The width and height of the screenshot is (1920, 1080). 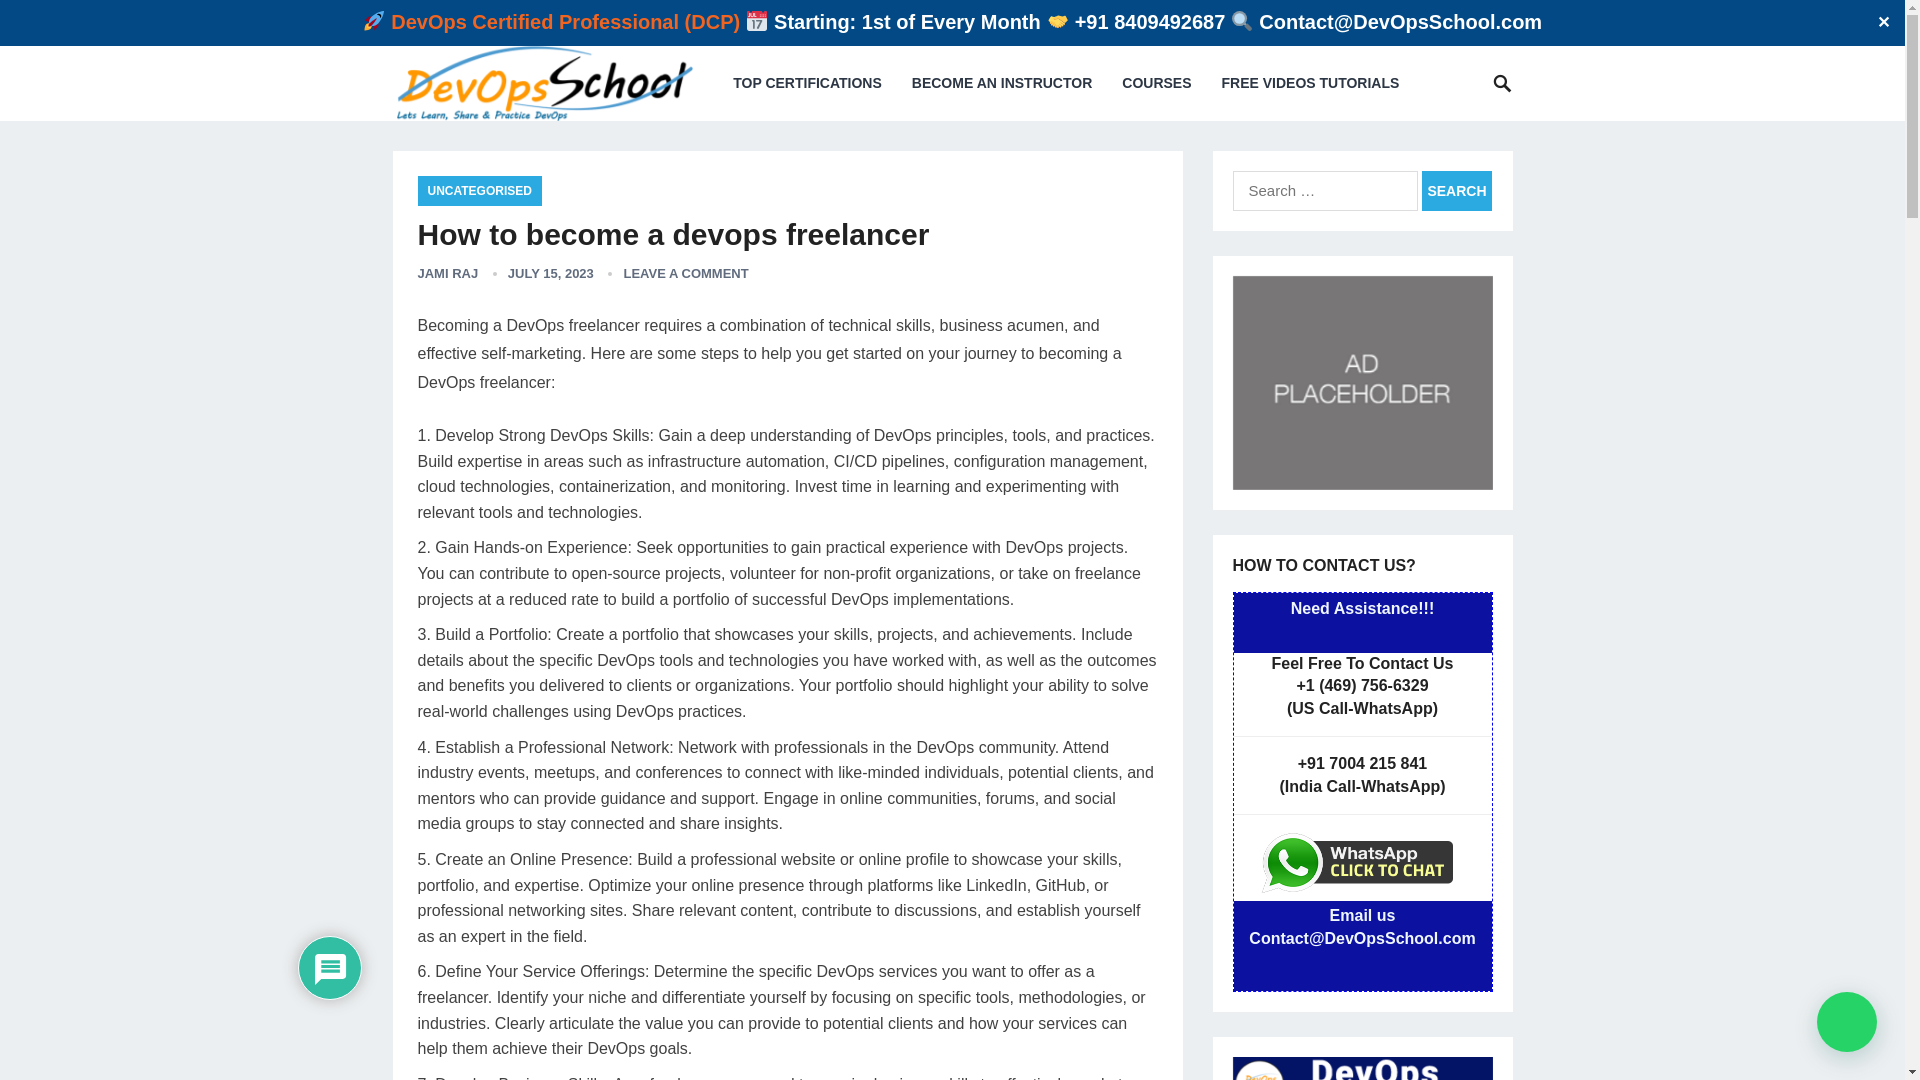 What do you see at coordinates (1002, 83) in the screenshot?
I see `BECOME AN INSTRUCTOR` at bounding box center [1002, 83].